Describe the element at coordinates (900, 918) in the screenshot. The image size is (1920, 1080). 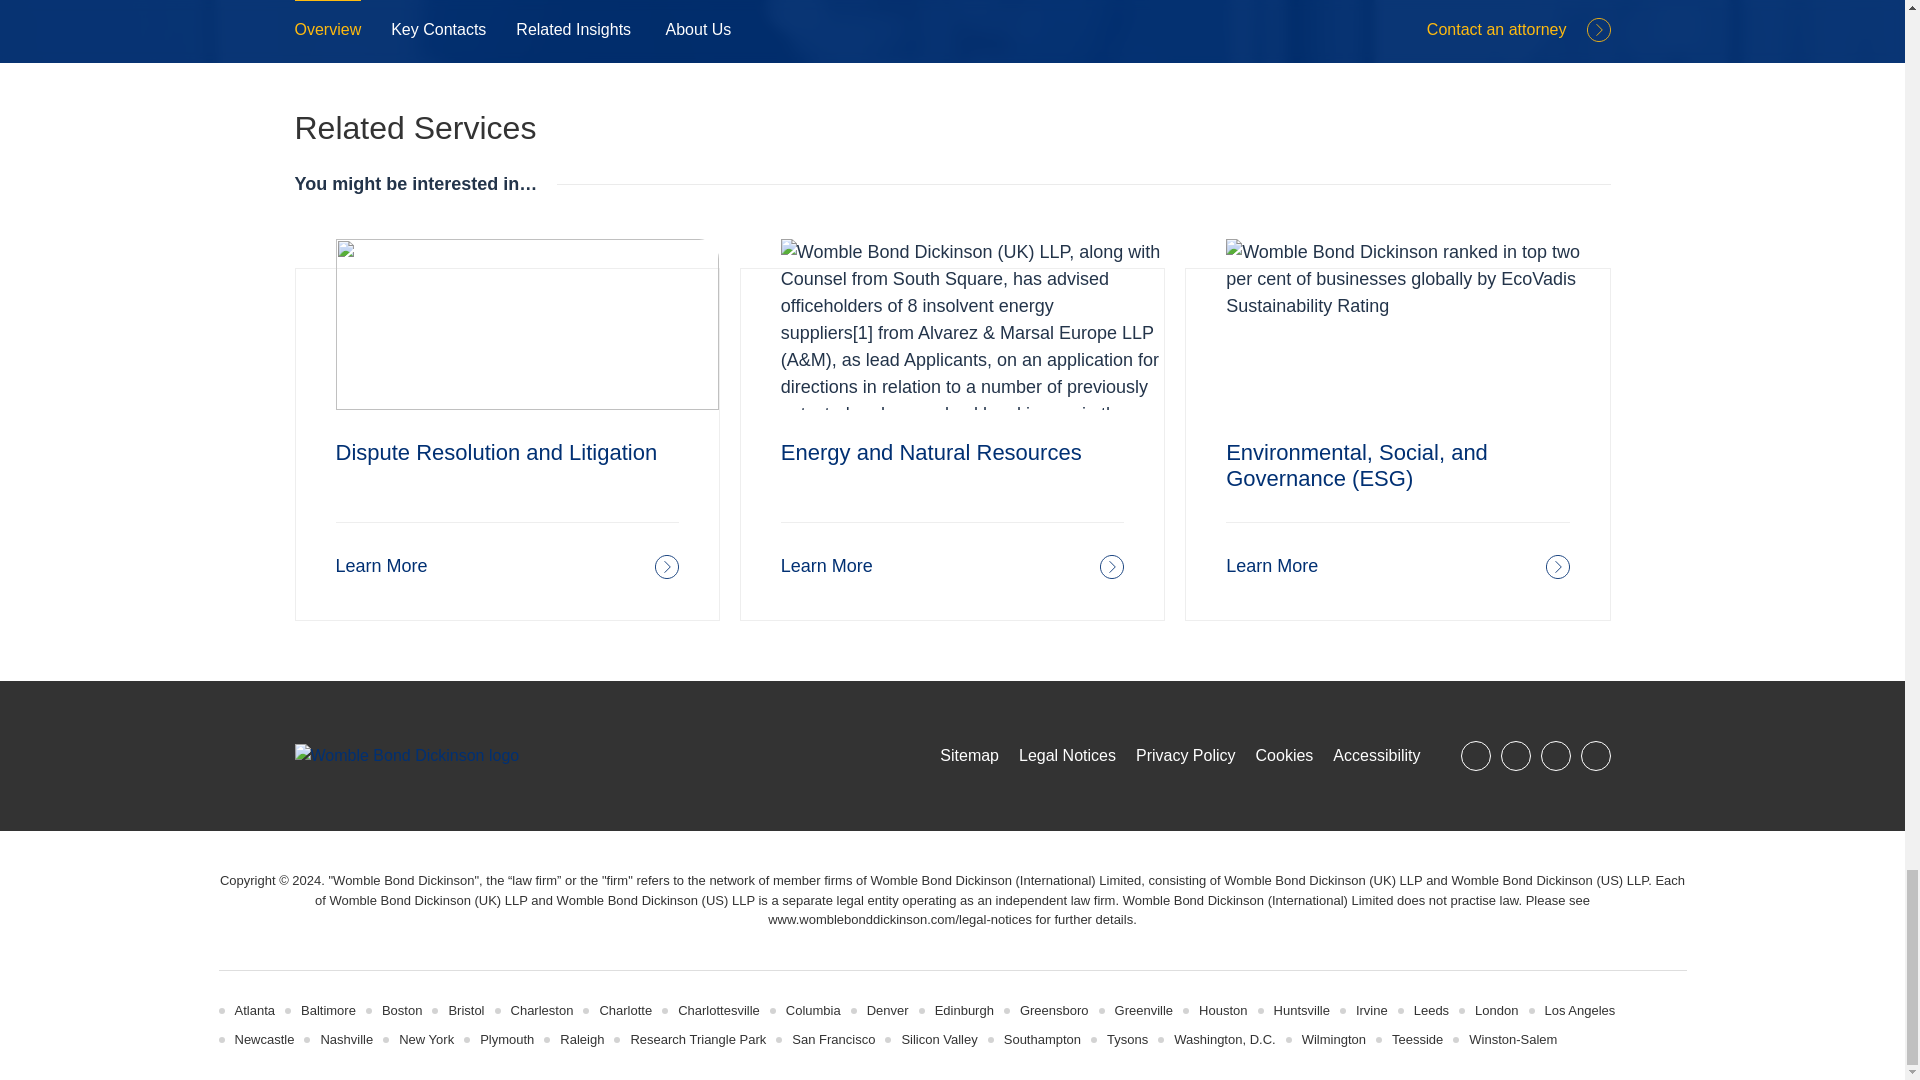
I see `Legal Notices` at that location.